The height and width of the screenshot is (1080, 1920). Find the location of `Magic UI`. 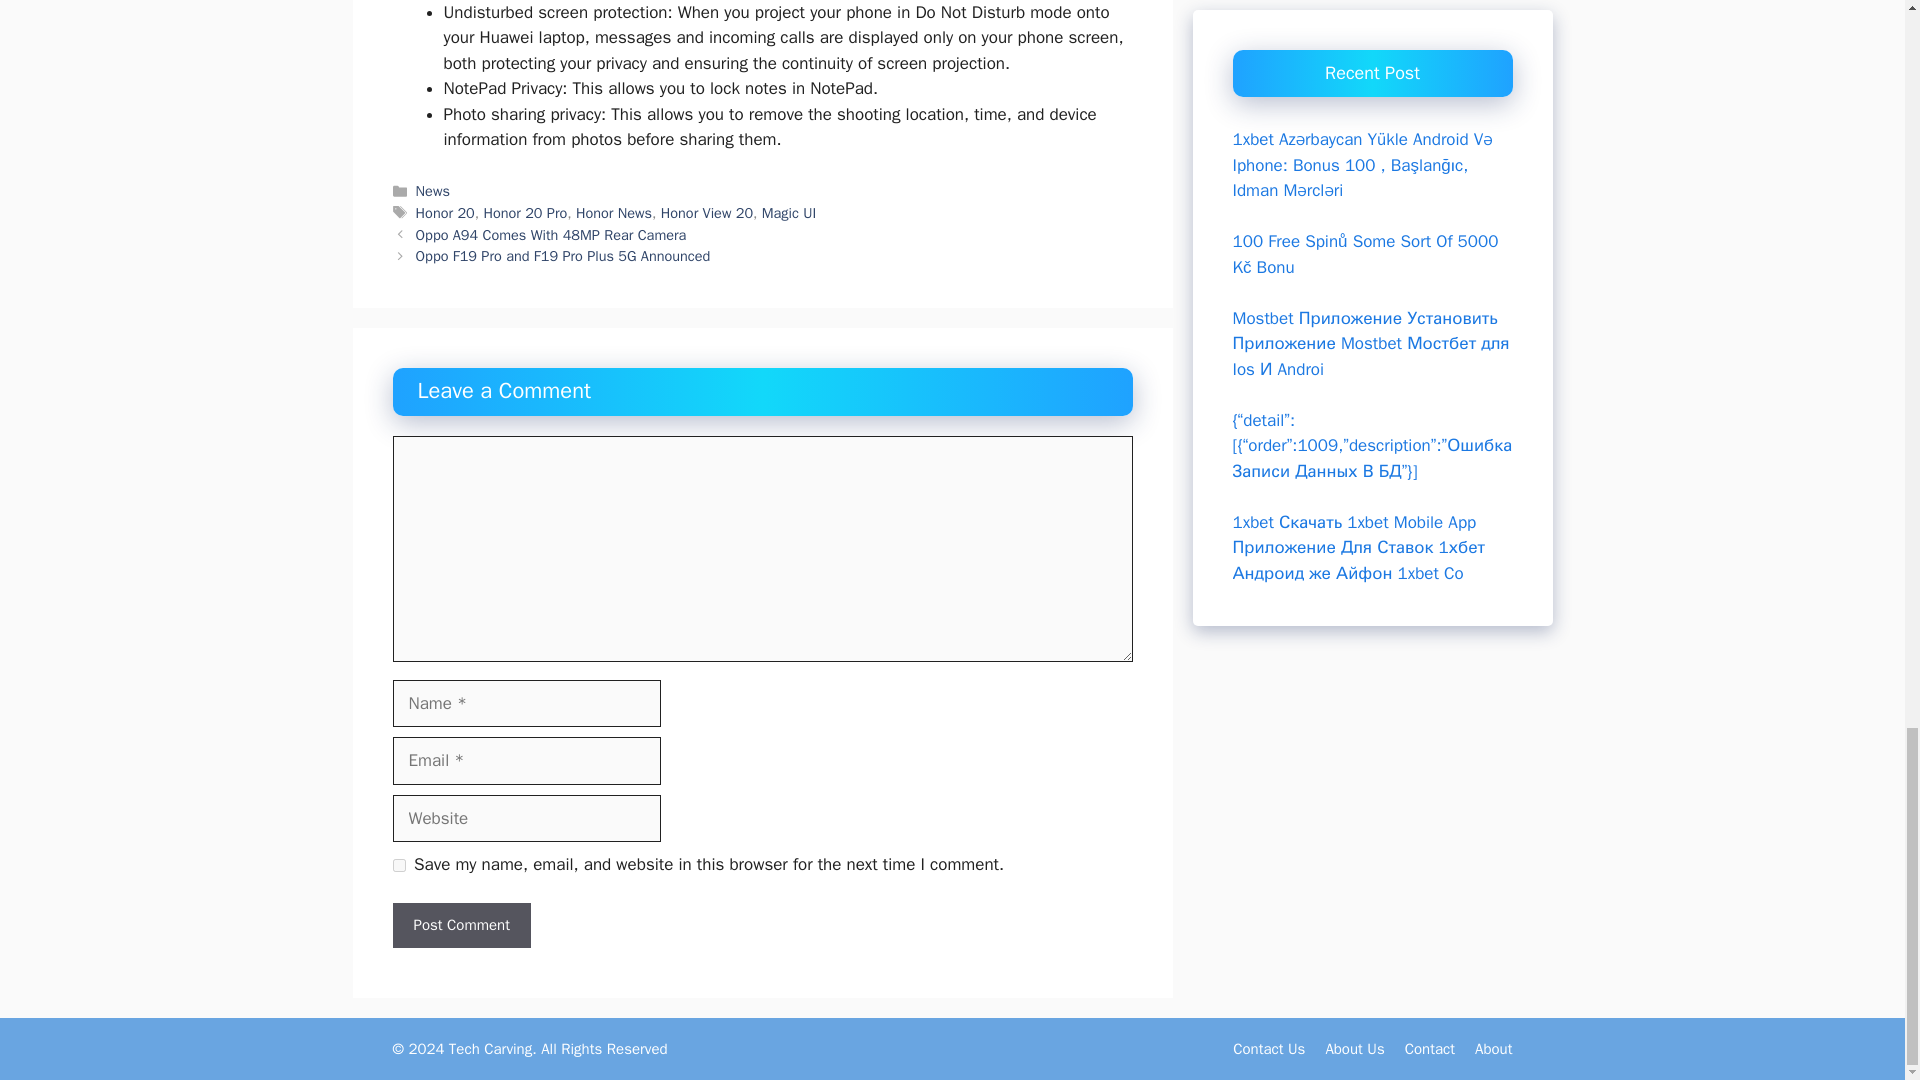

Magic UI is located at coordinates (790, 213).